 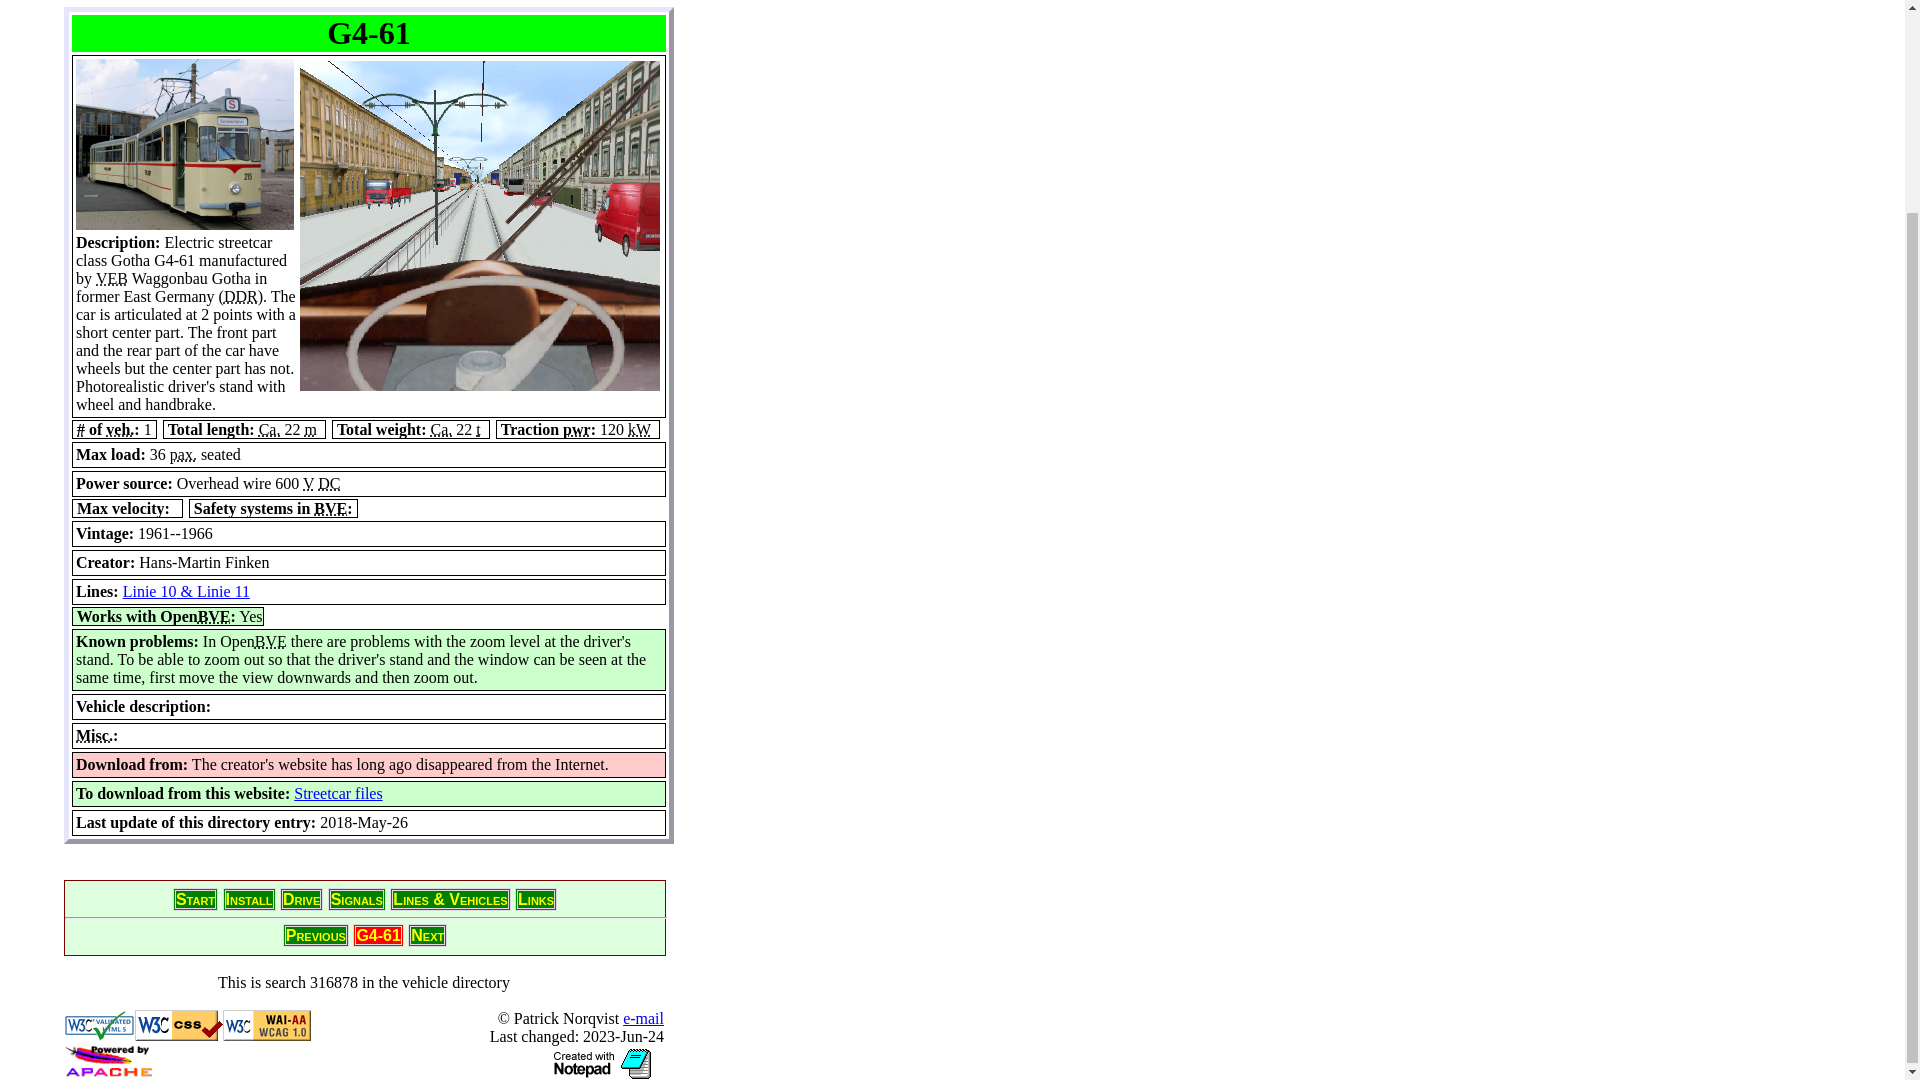 What do you see at coordinates (195, 899) in the screenshot?
I see `Start` at bounding box center [195, 899].